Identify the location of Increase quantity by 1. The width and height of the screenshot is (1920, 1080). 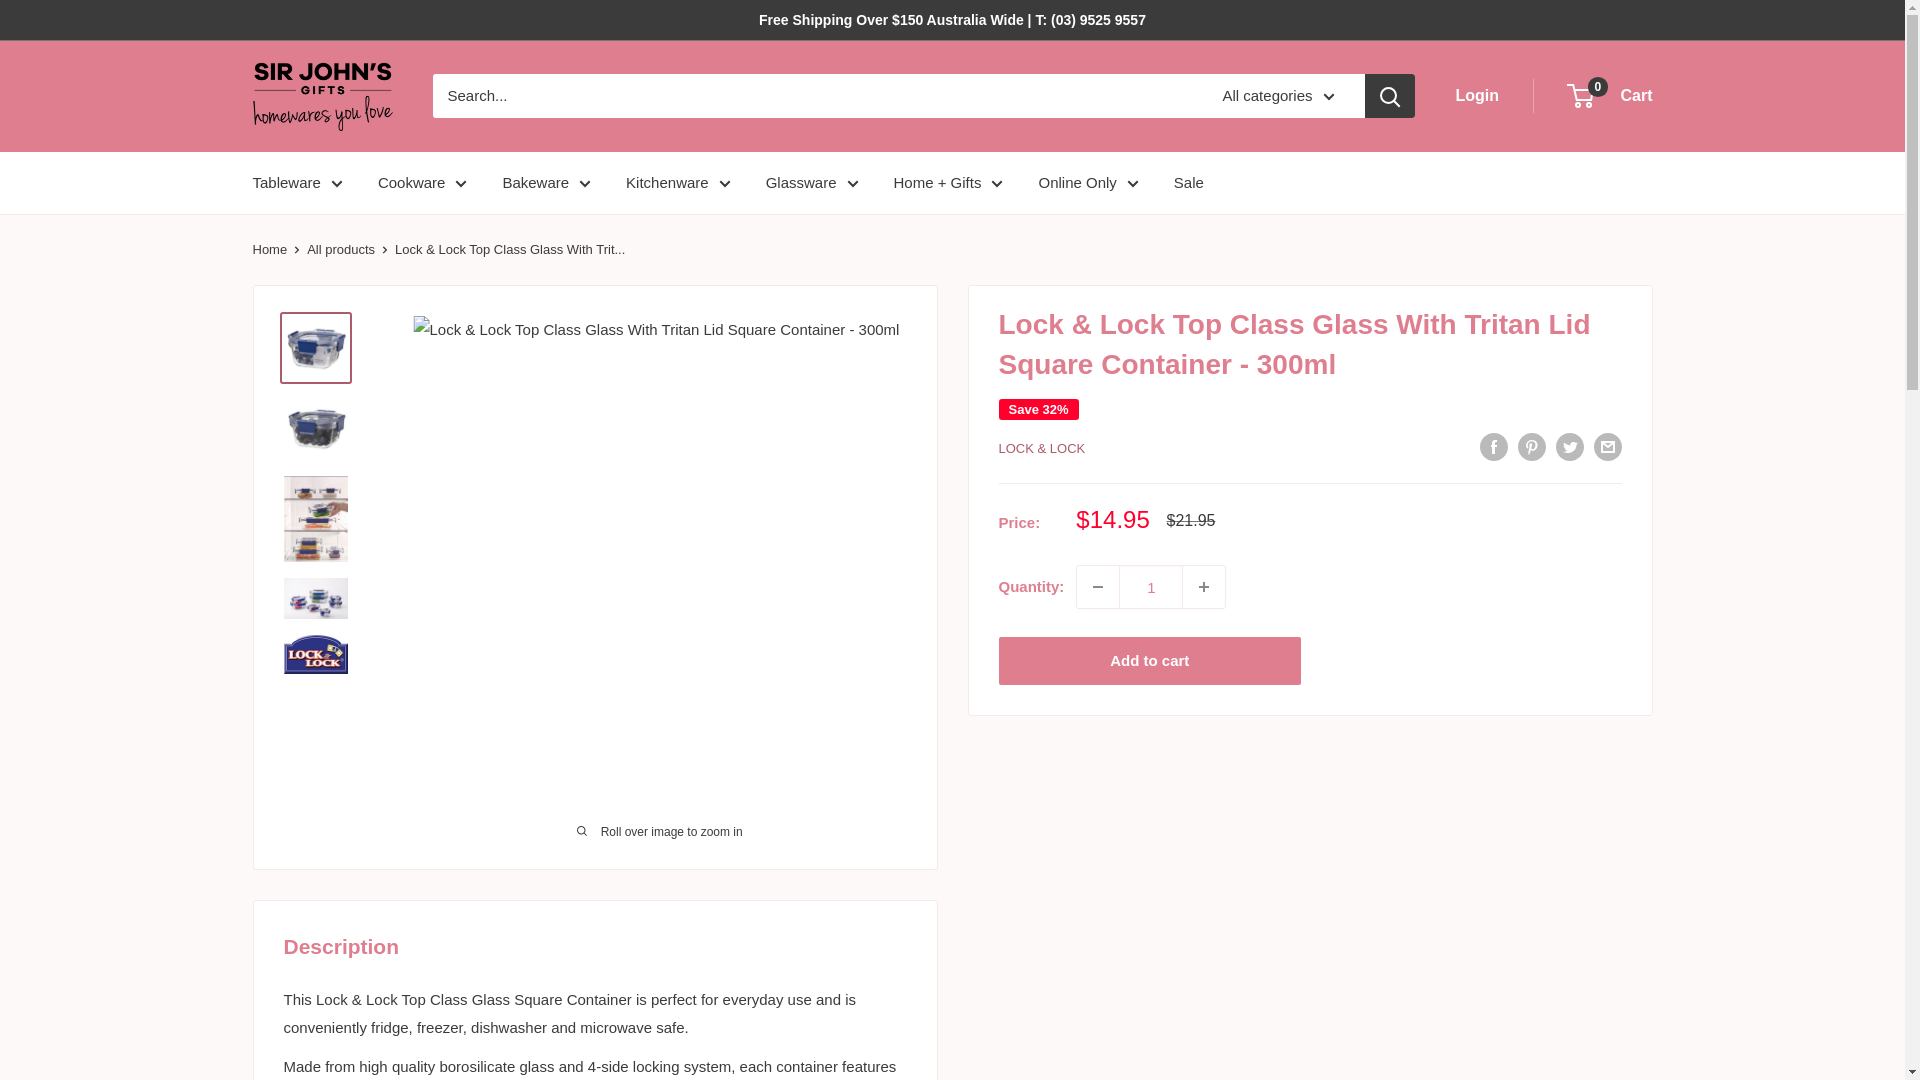
(1203, 586).